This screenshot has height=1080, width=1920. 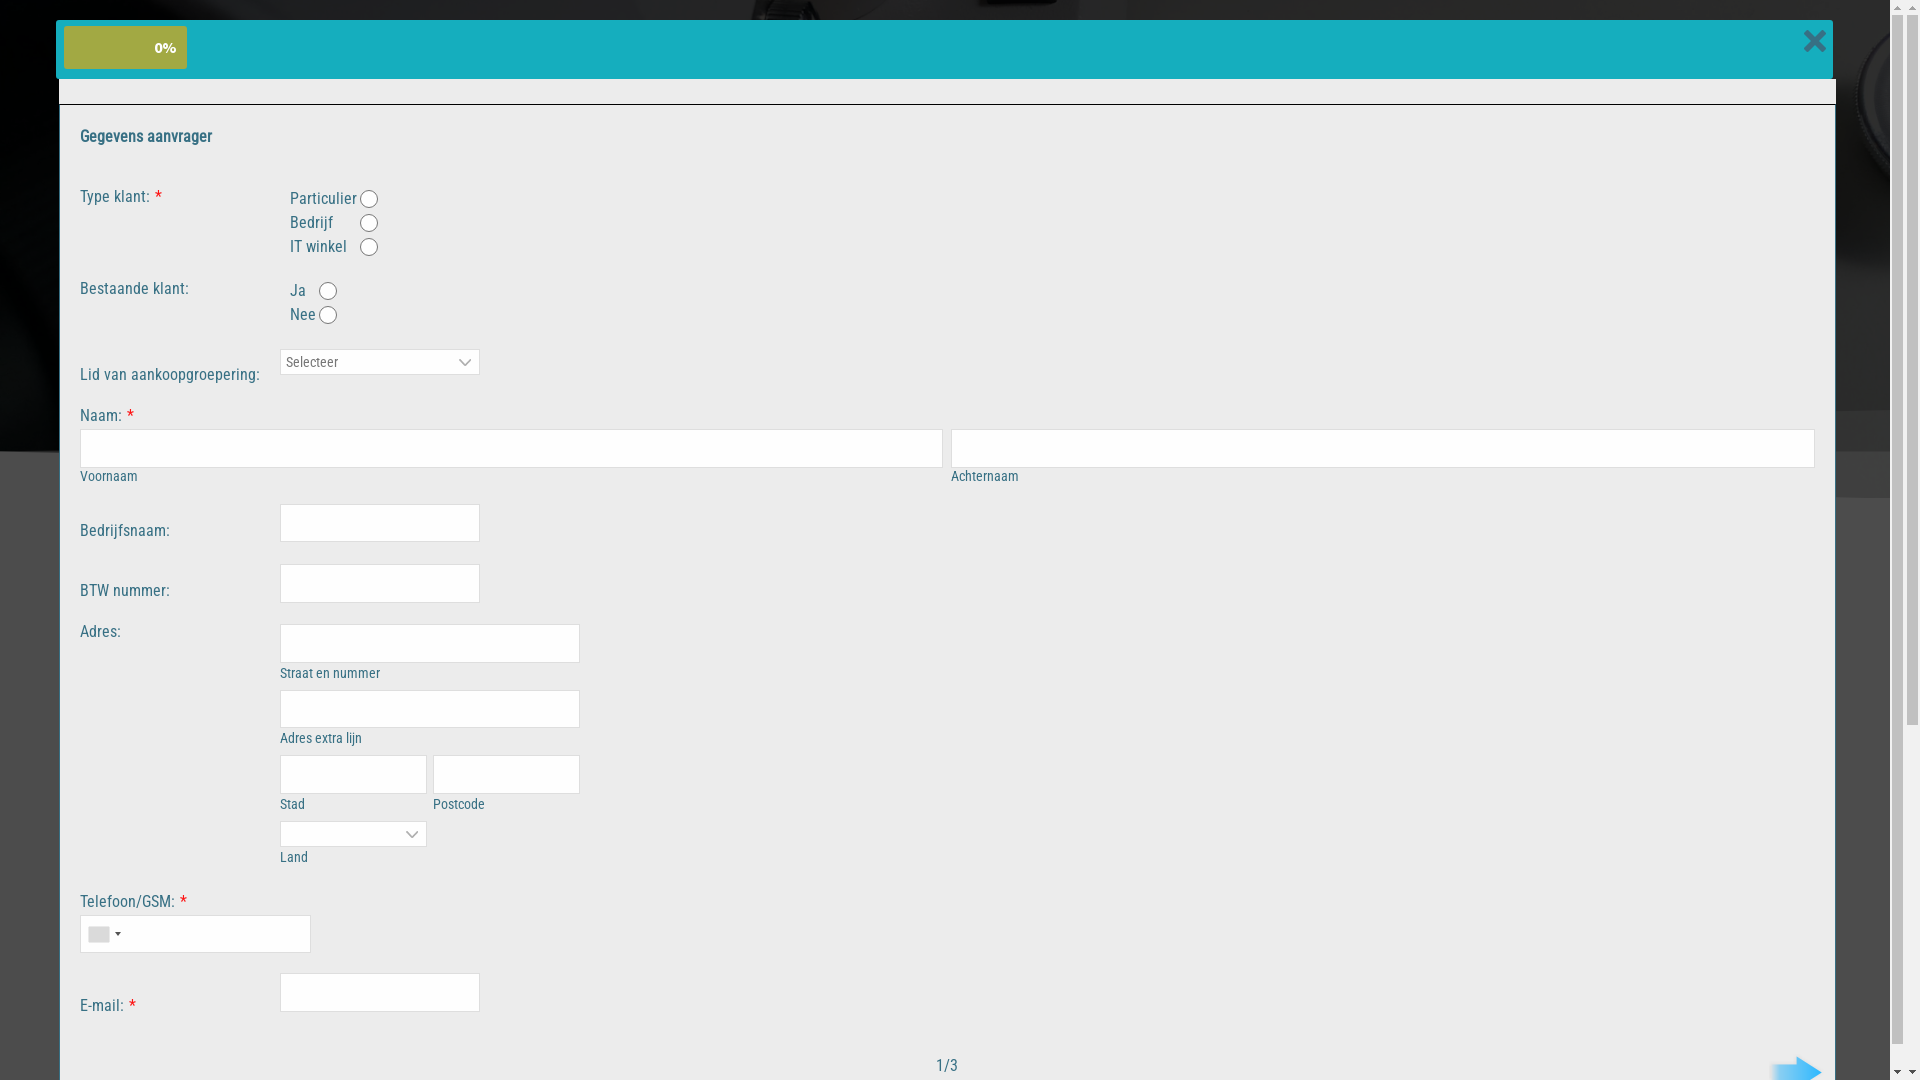 What do you see at coordinates (6, 6) in the screenshot?
I see `Particulier` at bounding box center [6, 6].